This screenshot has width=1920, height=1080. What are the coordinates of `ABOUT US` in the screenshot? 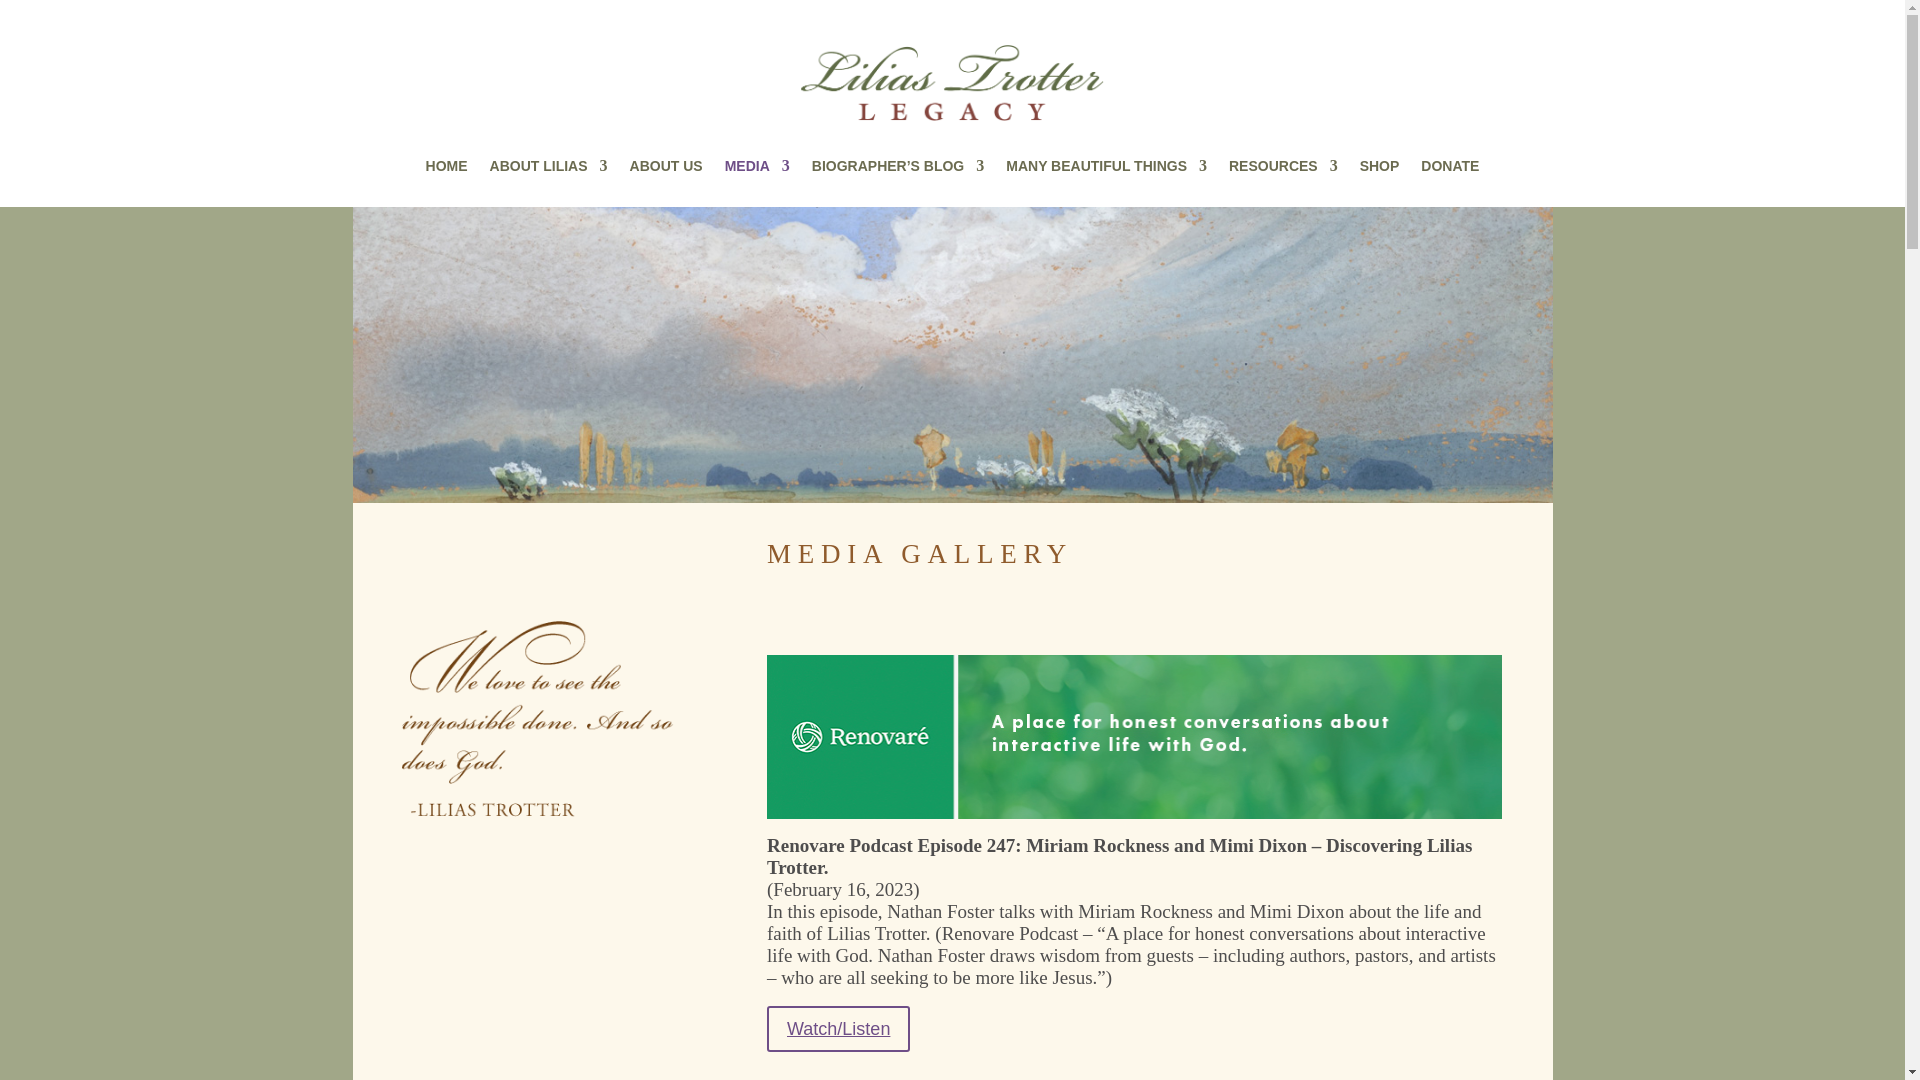 It's located at (666, 170).